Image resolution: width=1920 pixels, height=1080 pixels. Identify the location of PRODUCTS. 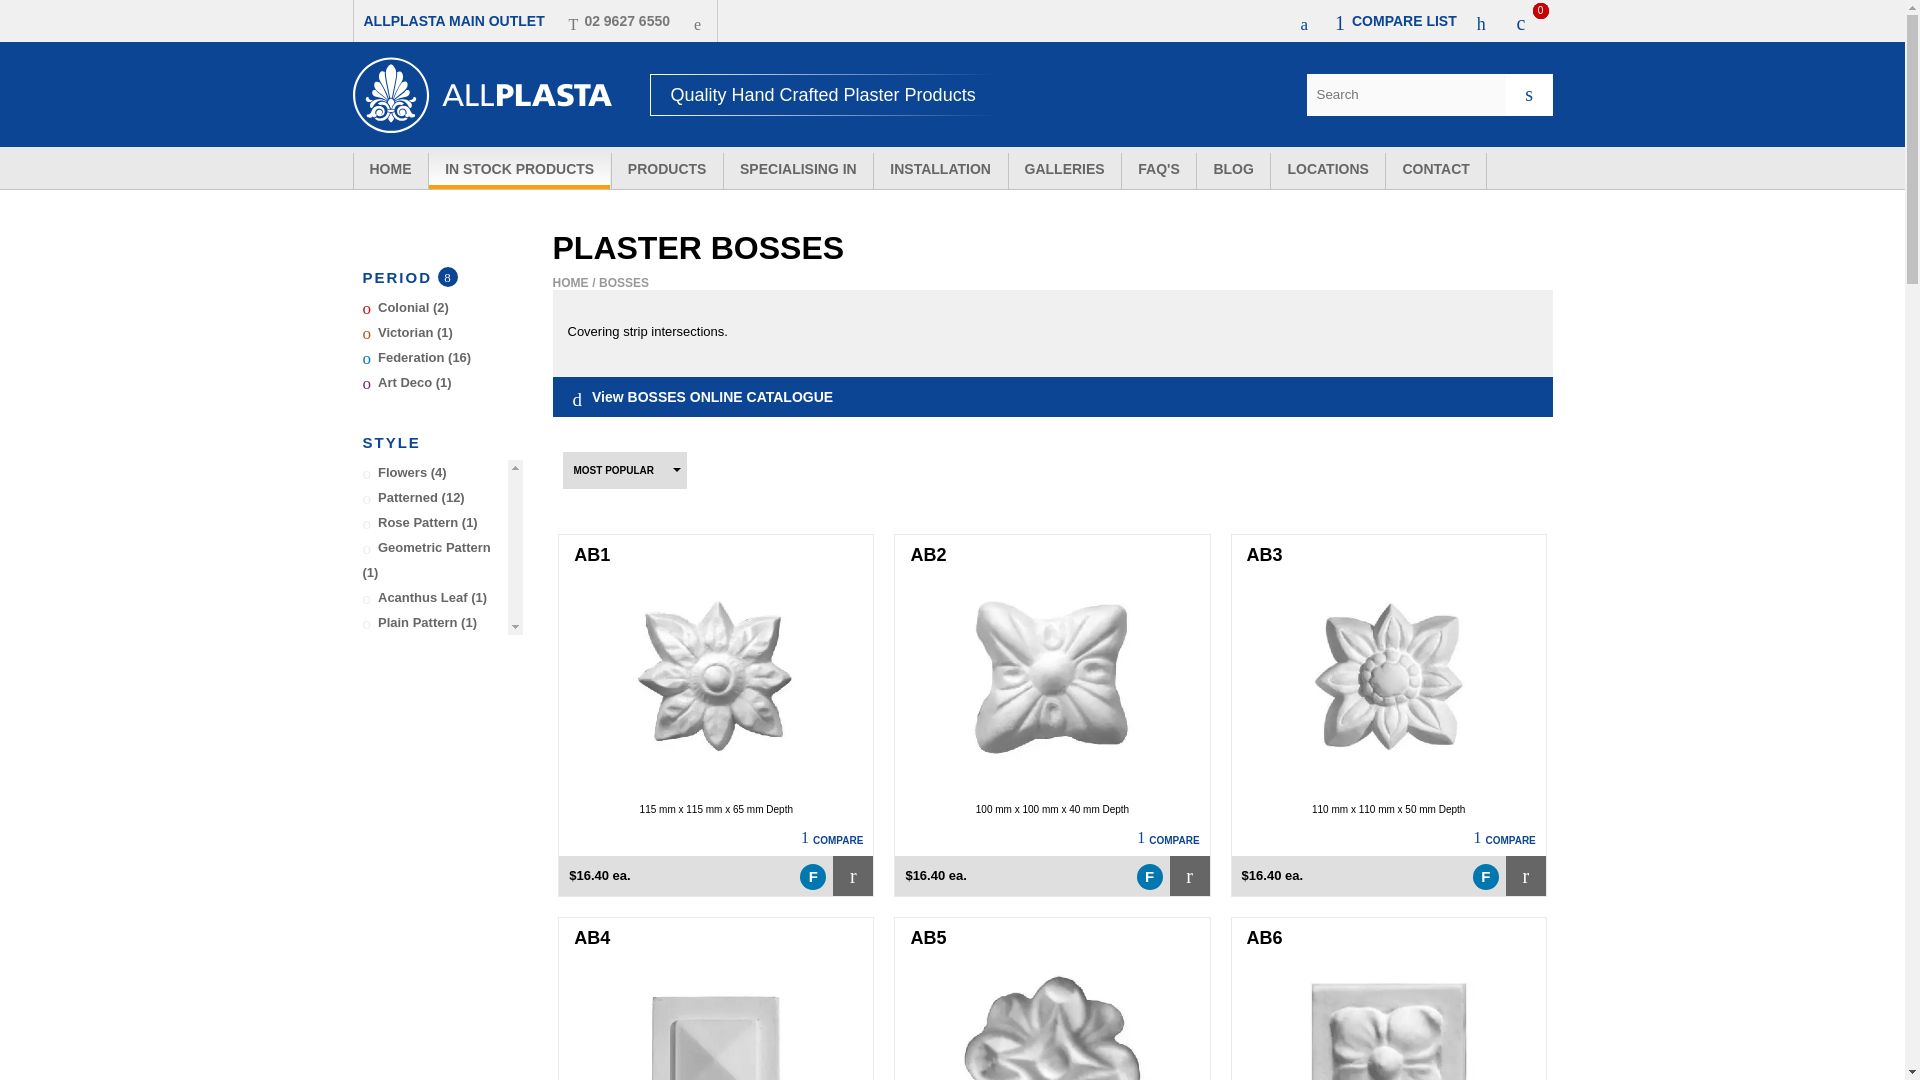
(668, 171).